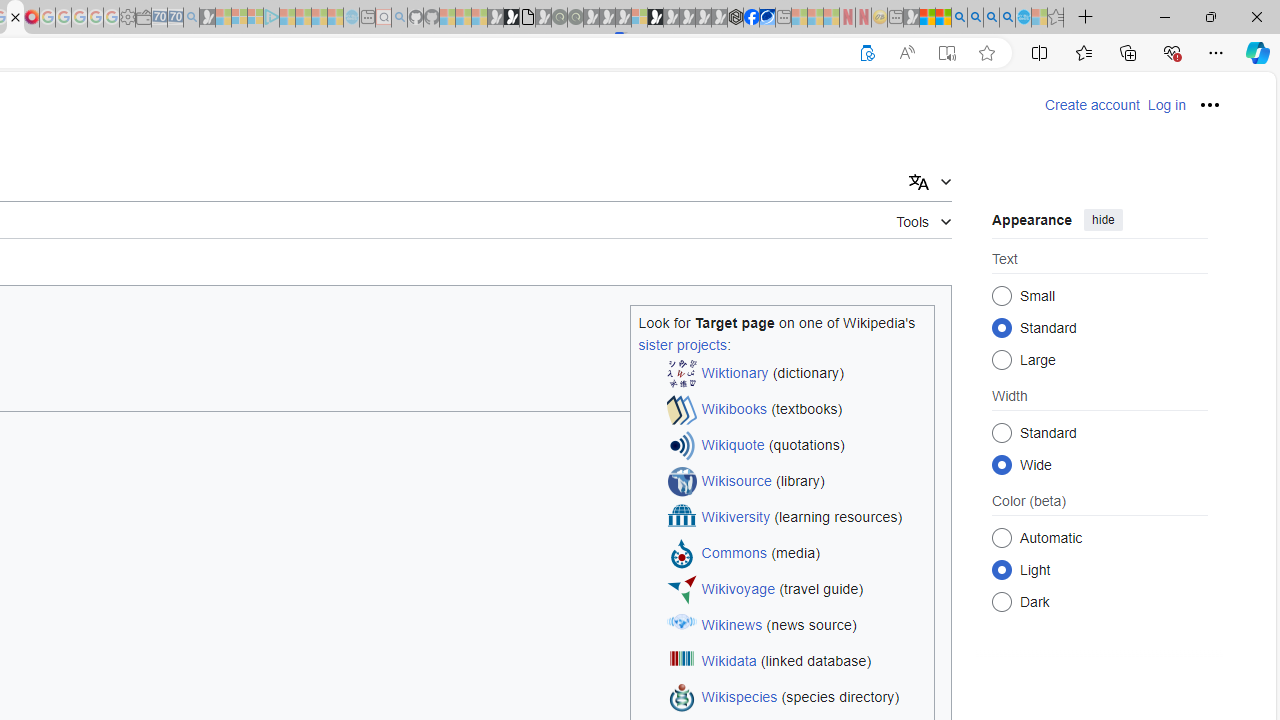 This screenshot has height=720, width=1280. What do you see at coordinates (736, 482) in the screenshot?
I see `Wikisource` at bounding box center [736, 482].